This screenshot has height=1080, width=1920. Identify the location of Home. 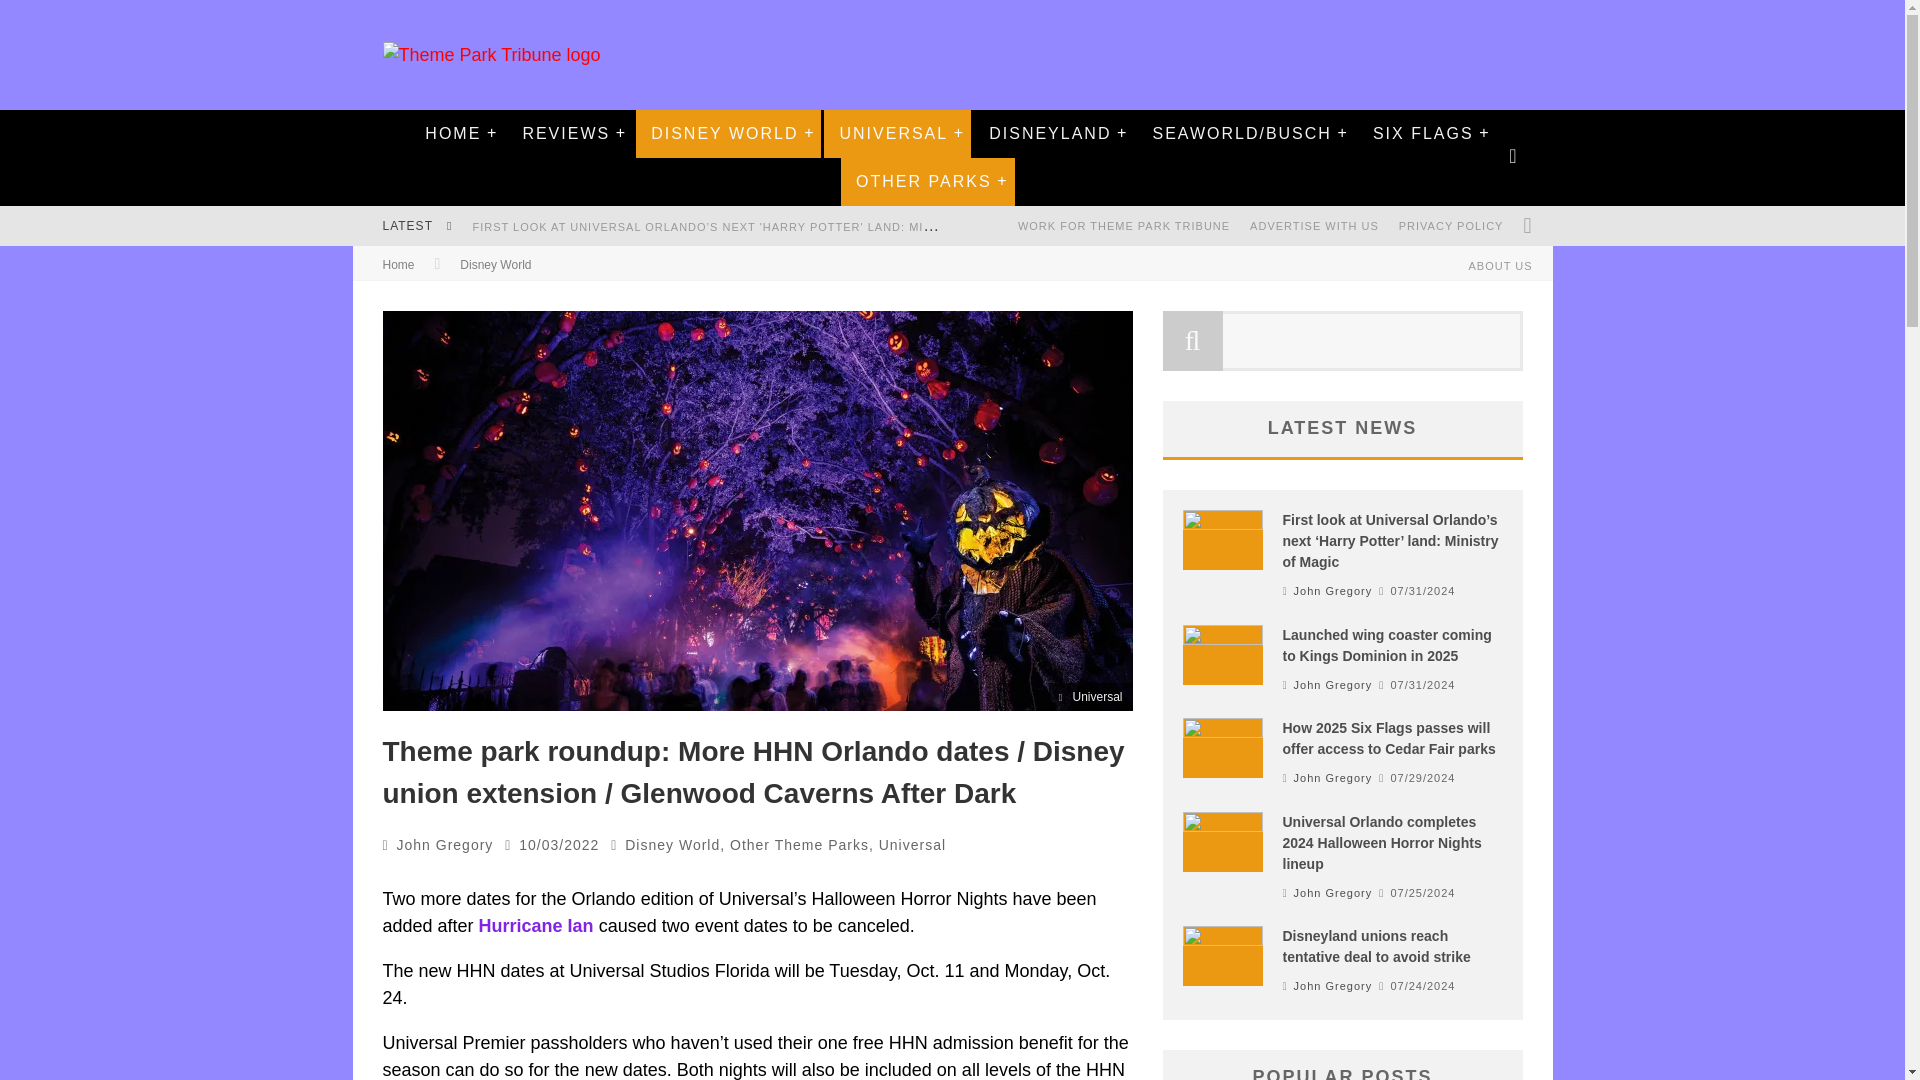
(398, 265).